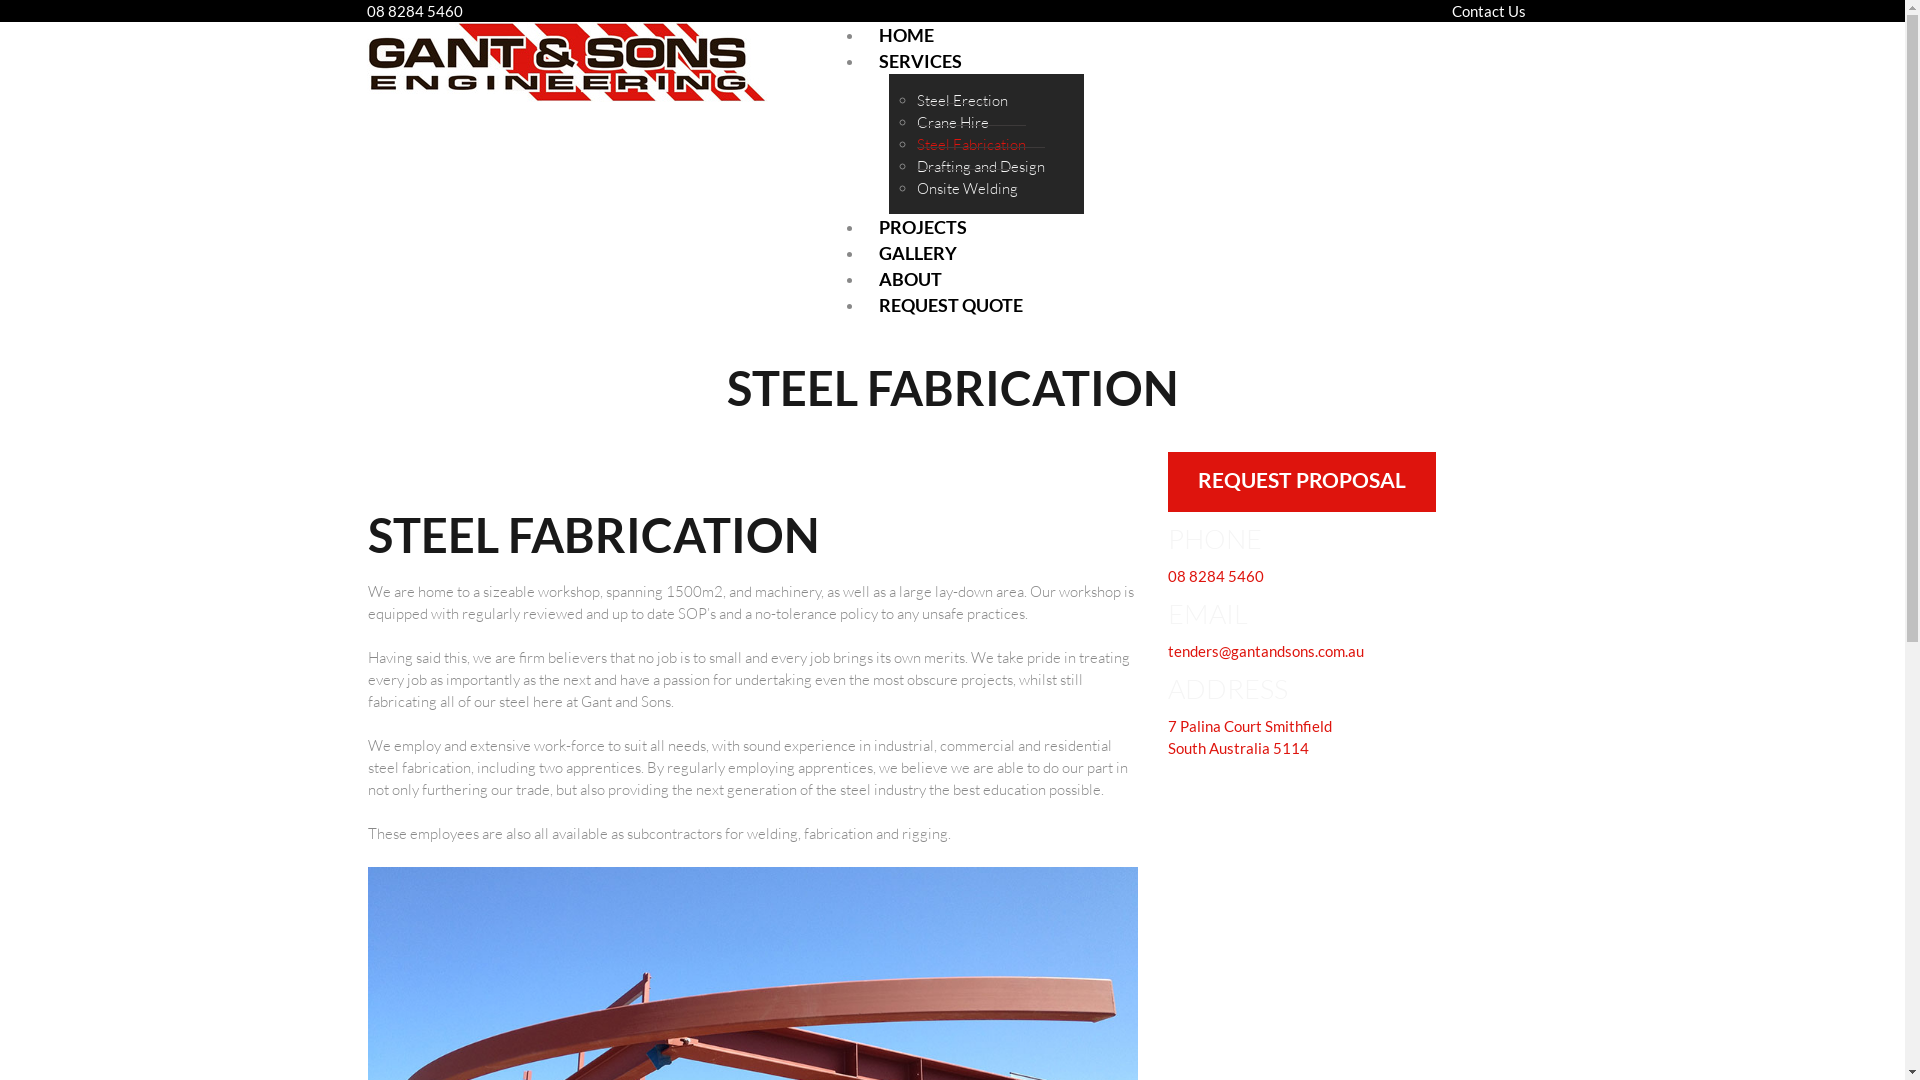 The width and height of the screenshot is (1920, 1080). I want to click on 7 Palina Court Smithfield
South Australia 5114, so click(1250, 737).